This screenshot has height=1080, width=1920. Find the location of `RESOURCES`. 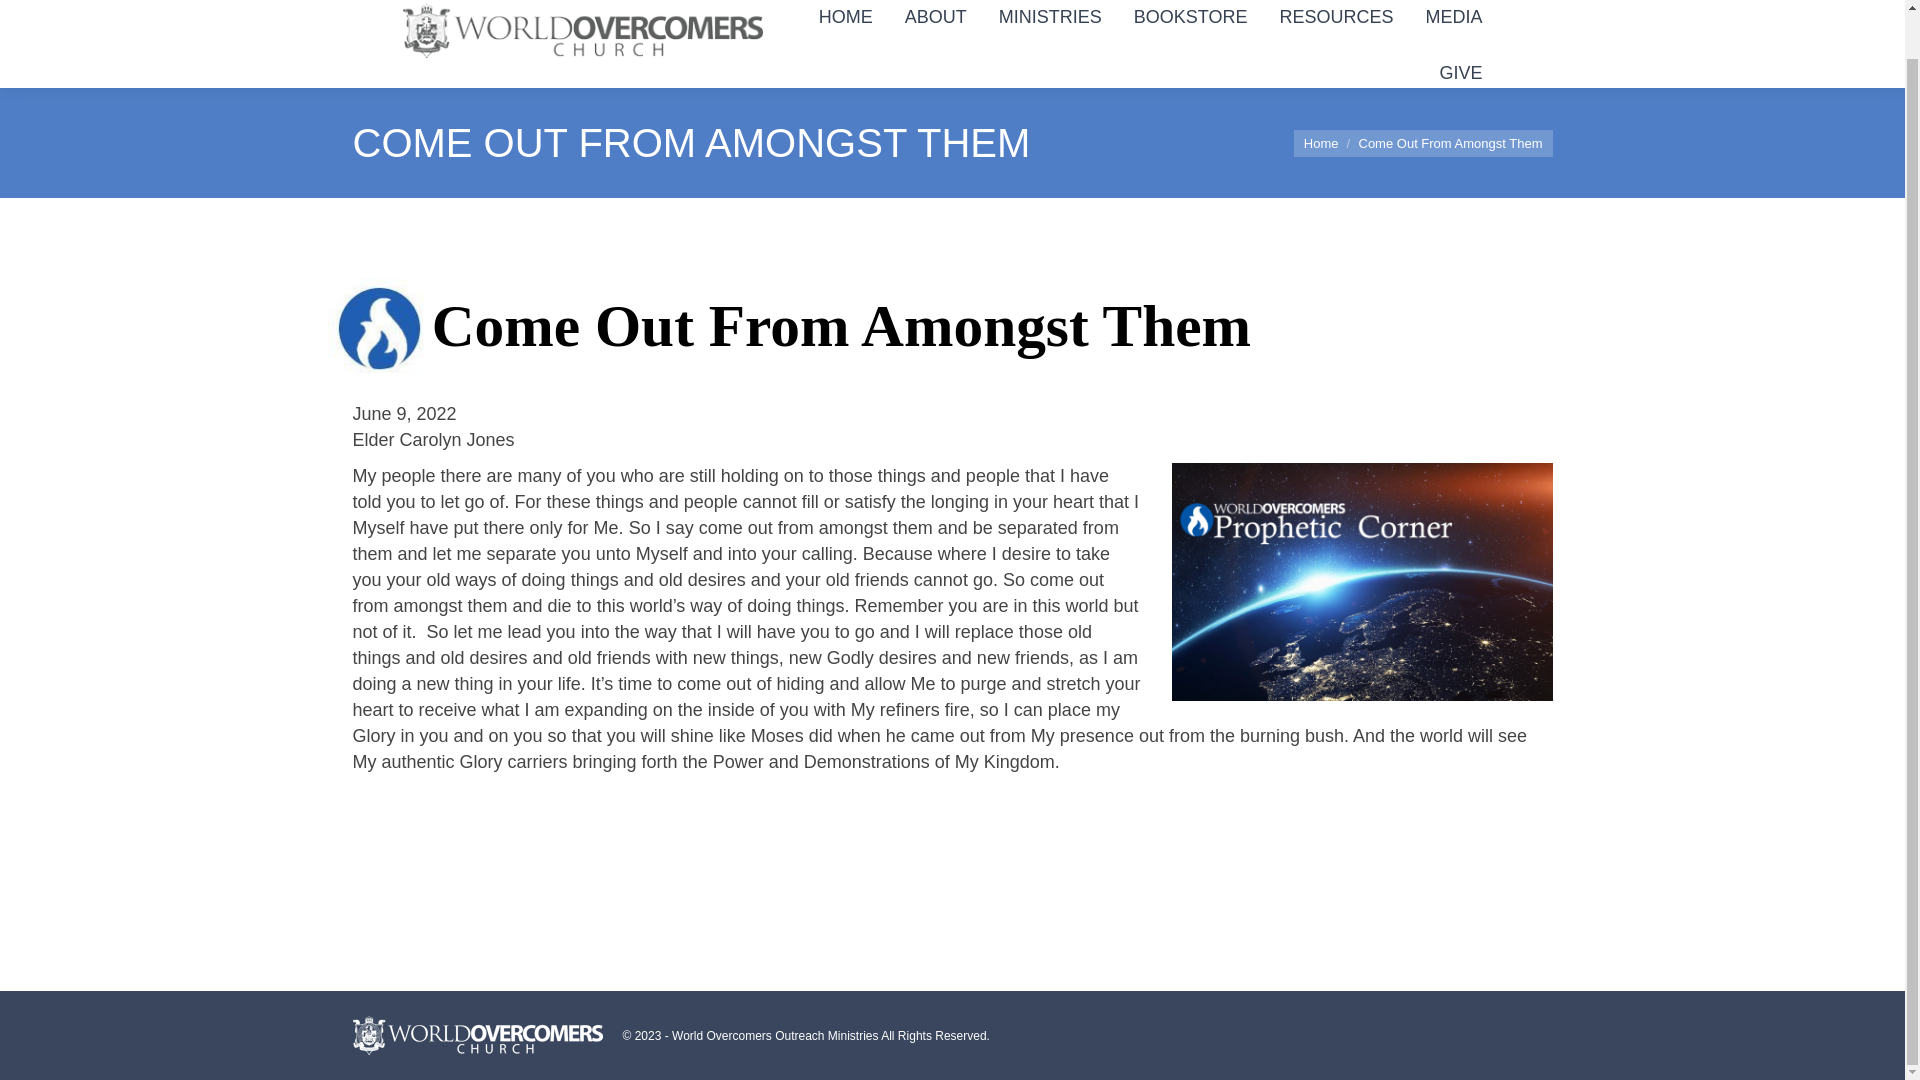

RESOURCES is located at coordinates (1336, 16).